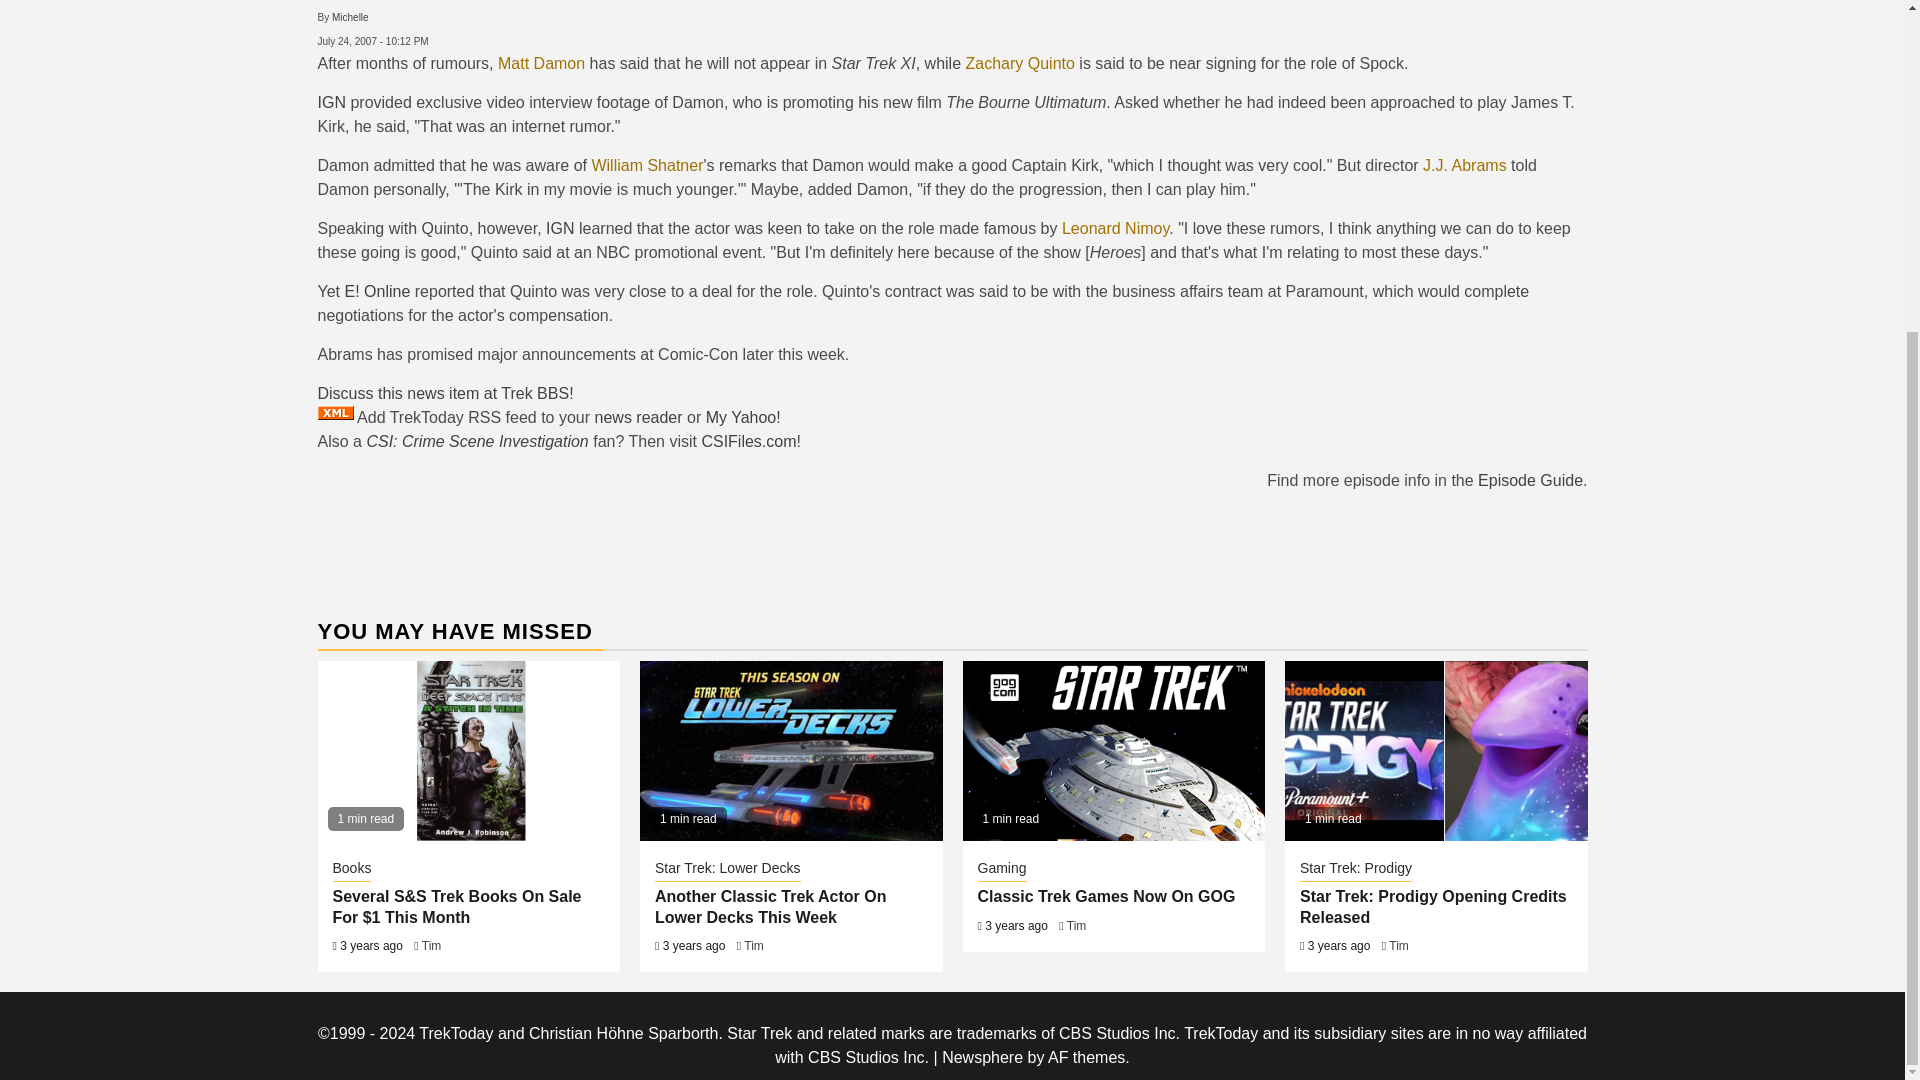 The width and height of the screenshot is (1920, 1080). I want to click on CSIFiles.com, so click(748, 442).